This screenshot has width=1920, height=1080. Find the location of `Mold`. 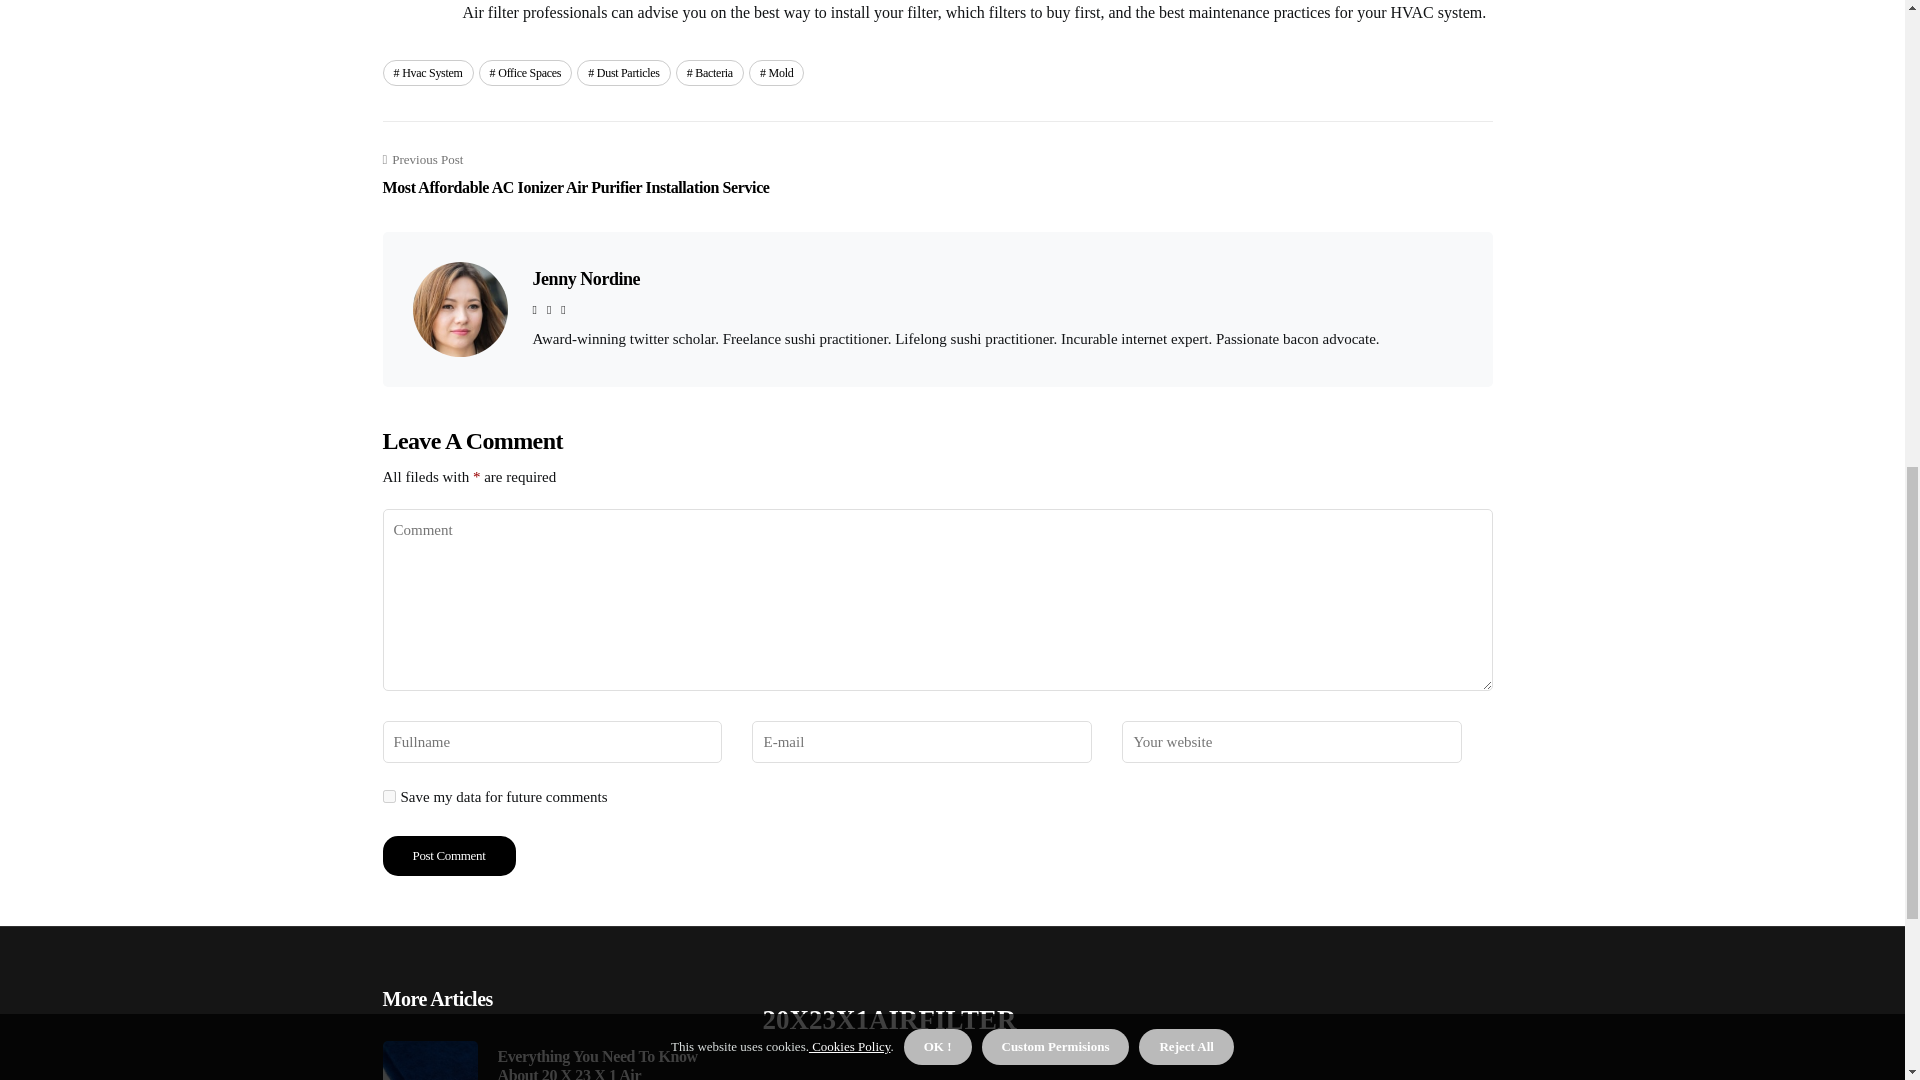

Mold is located at coordinates (776, 73).